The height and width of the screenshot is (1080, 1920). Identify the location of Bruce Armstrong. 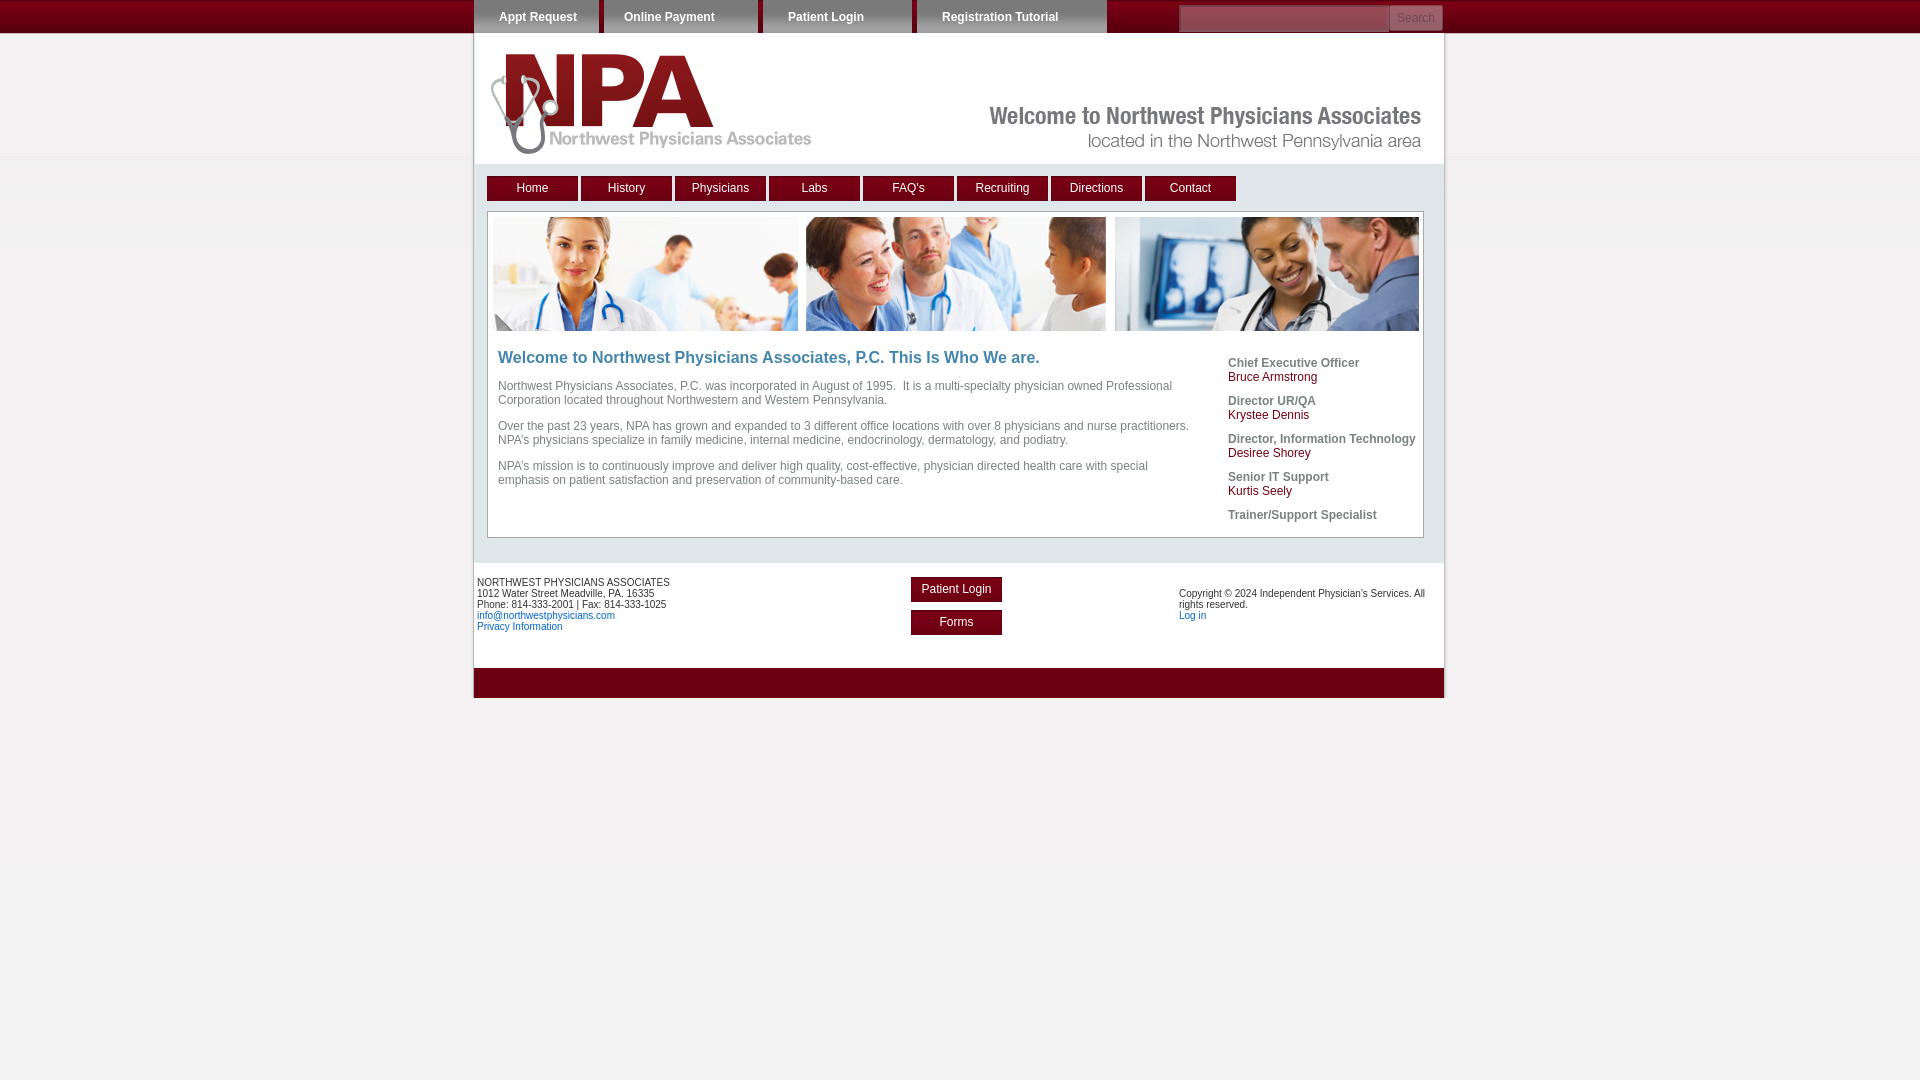
(1272, 377).